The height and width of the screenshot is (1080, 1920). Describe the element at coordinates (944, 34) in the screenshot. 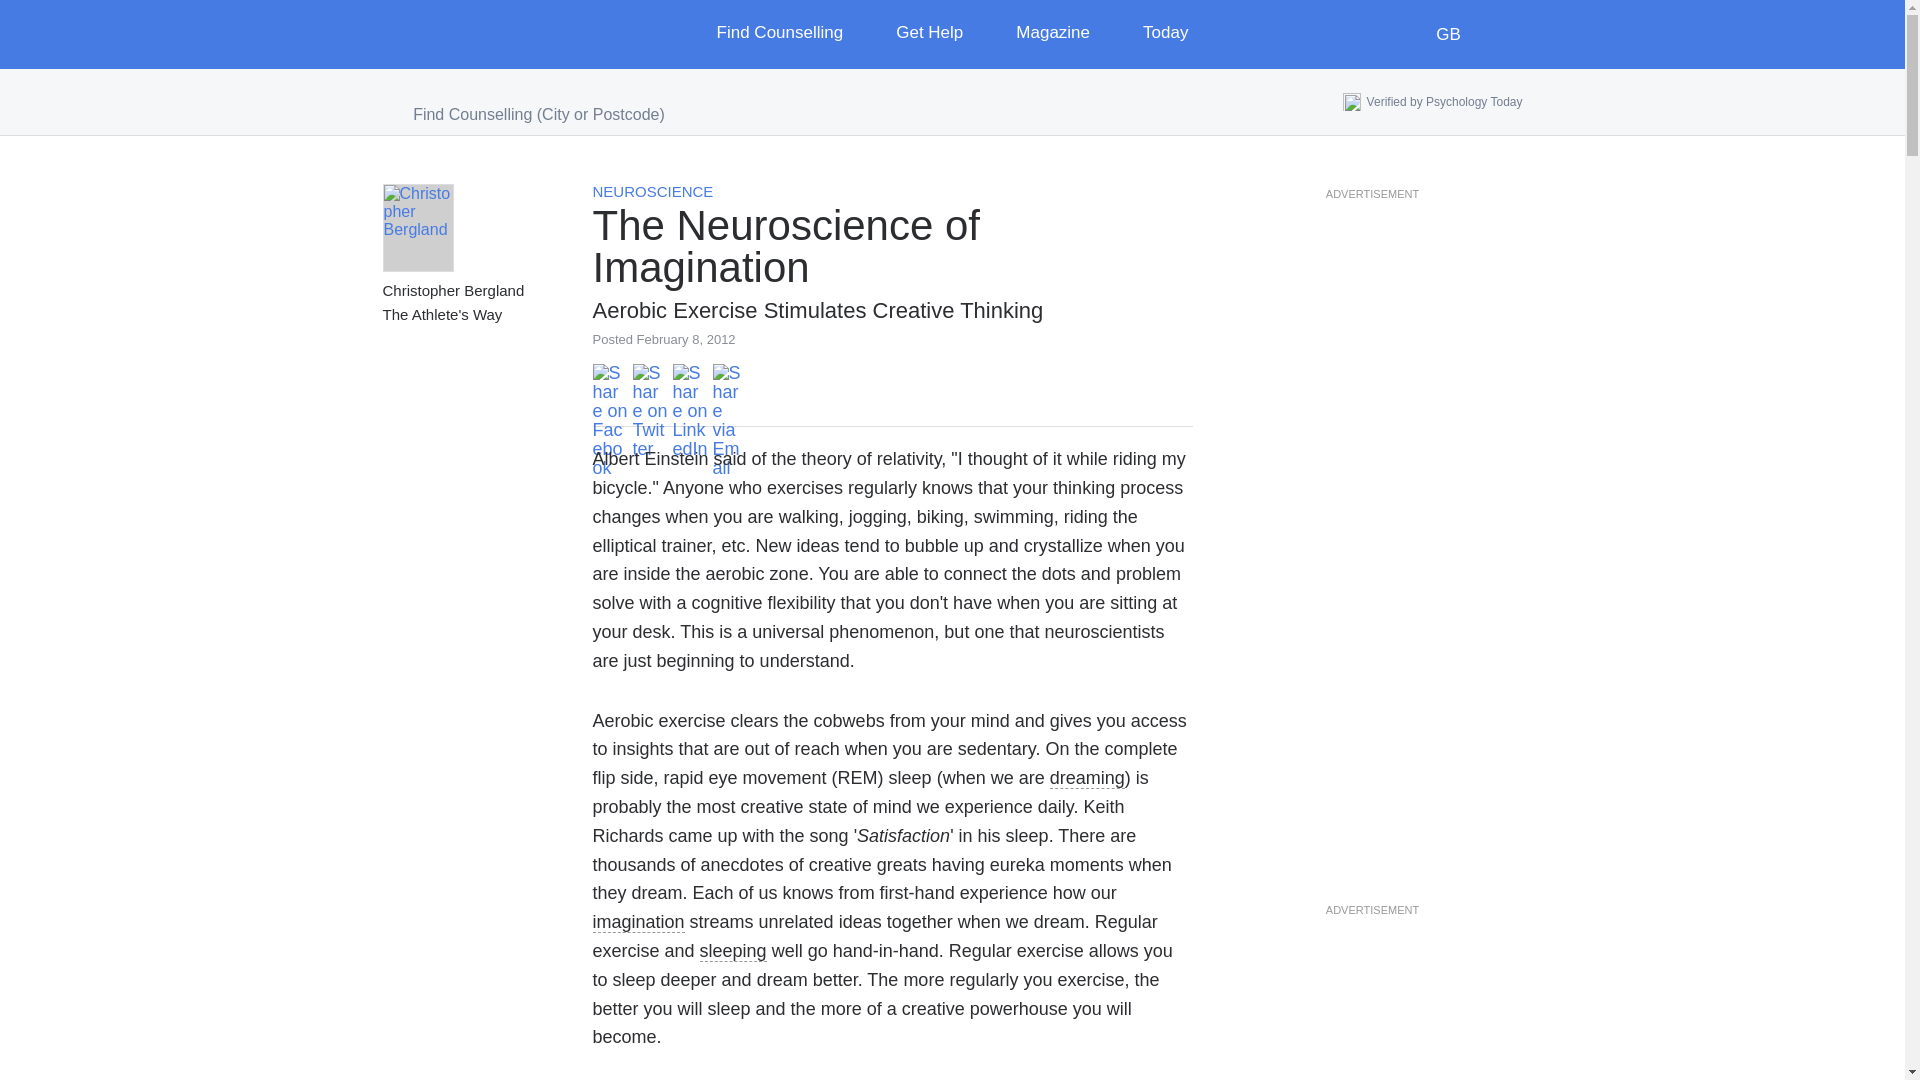

I see `Get Help` at that location.